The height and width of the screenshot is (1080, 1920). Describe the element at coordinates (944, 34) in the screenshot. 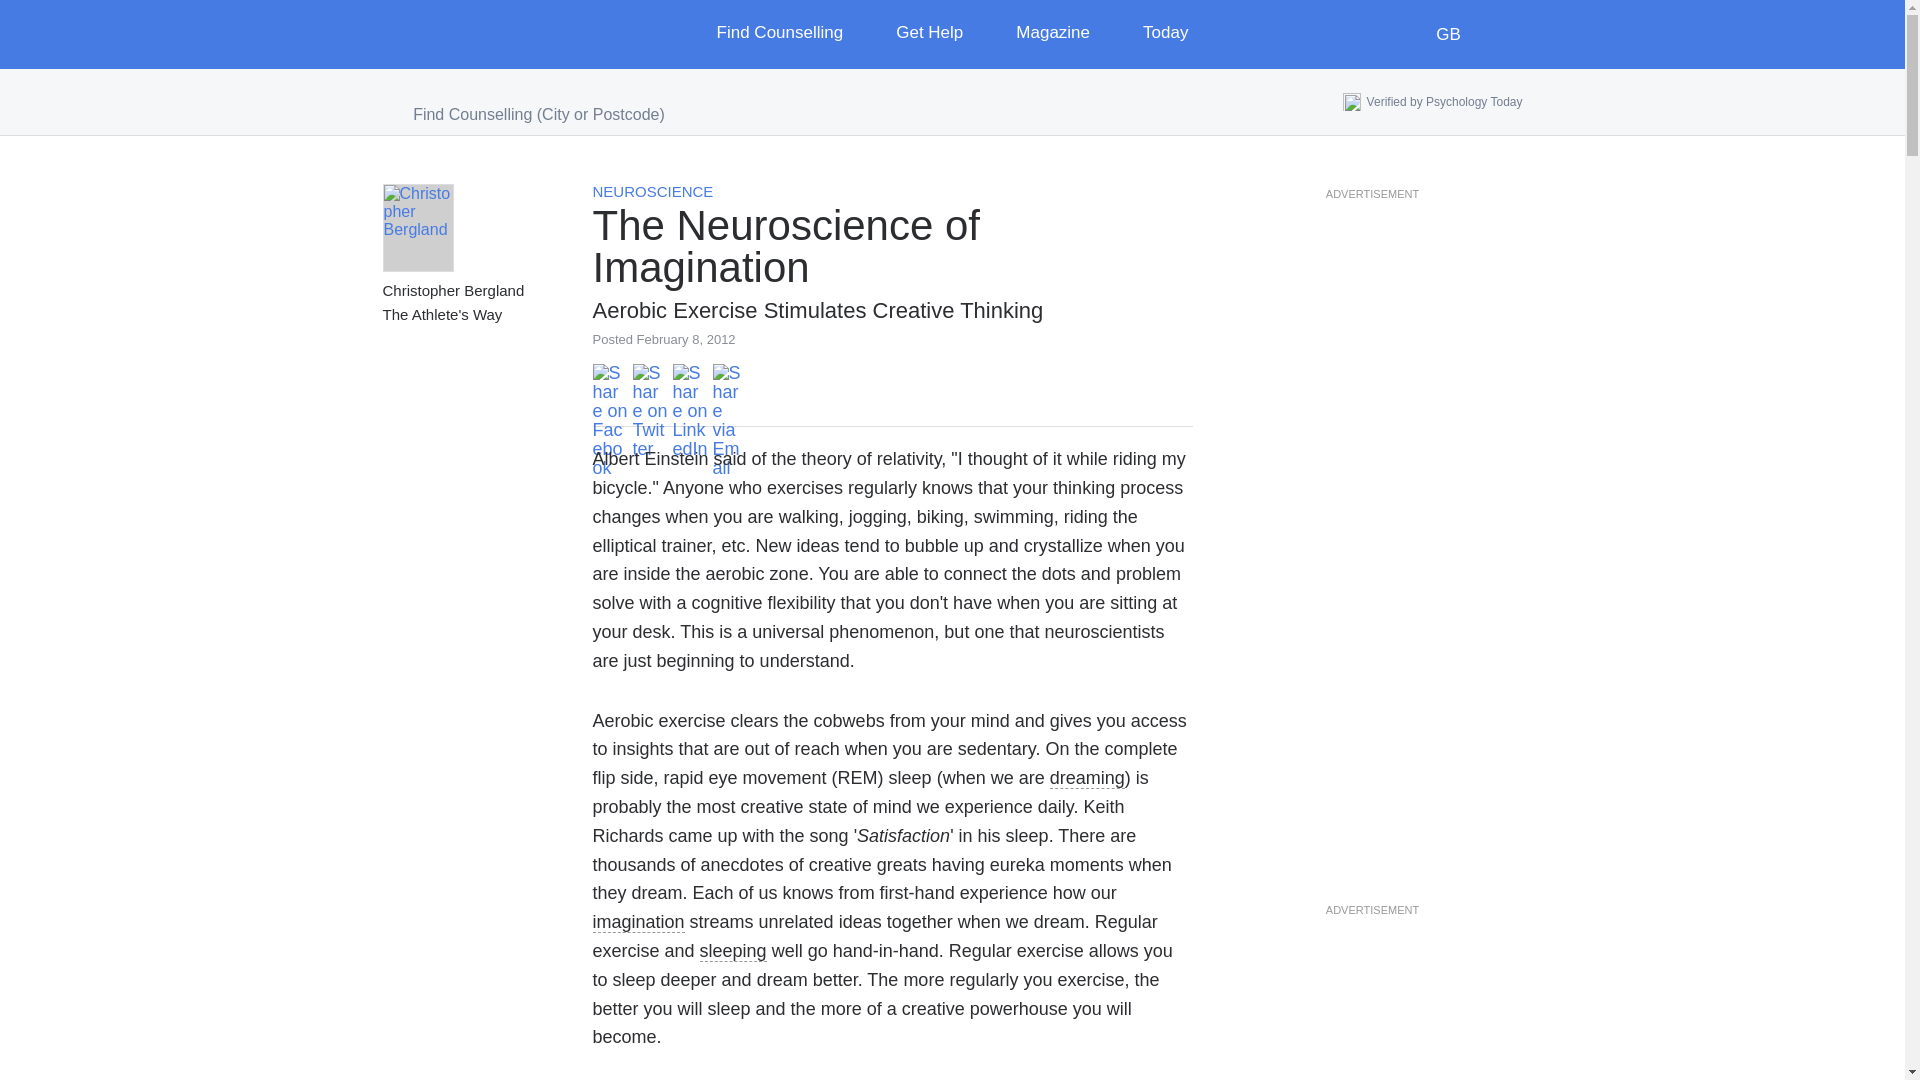

I see `Get Help` at that location.